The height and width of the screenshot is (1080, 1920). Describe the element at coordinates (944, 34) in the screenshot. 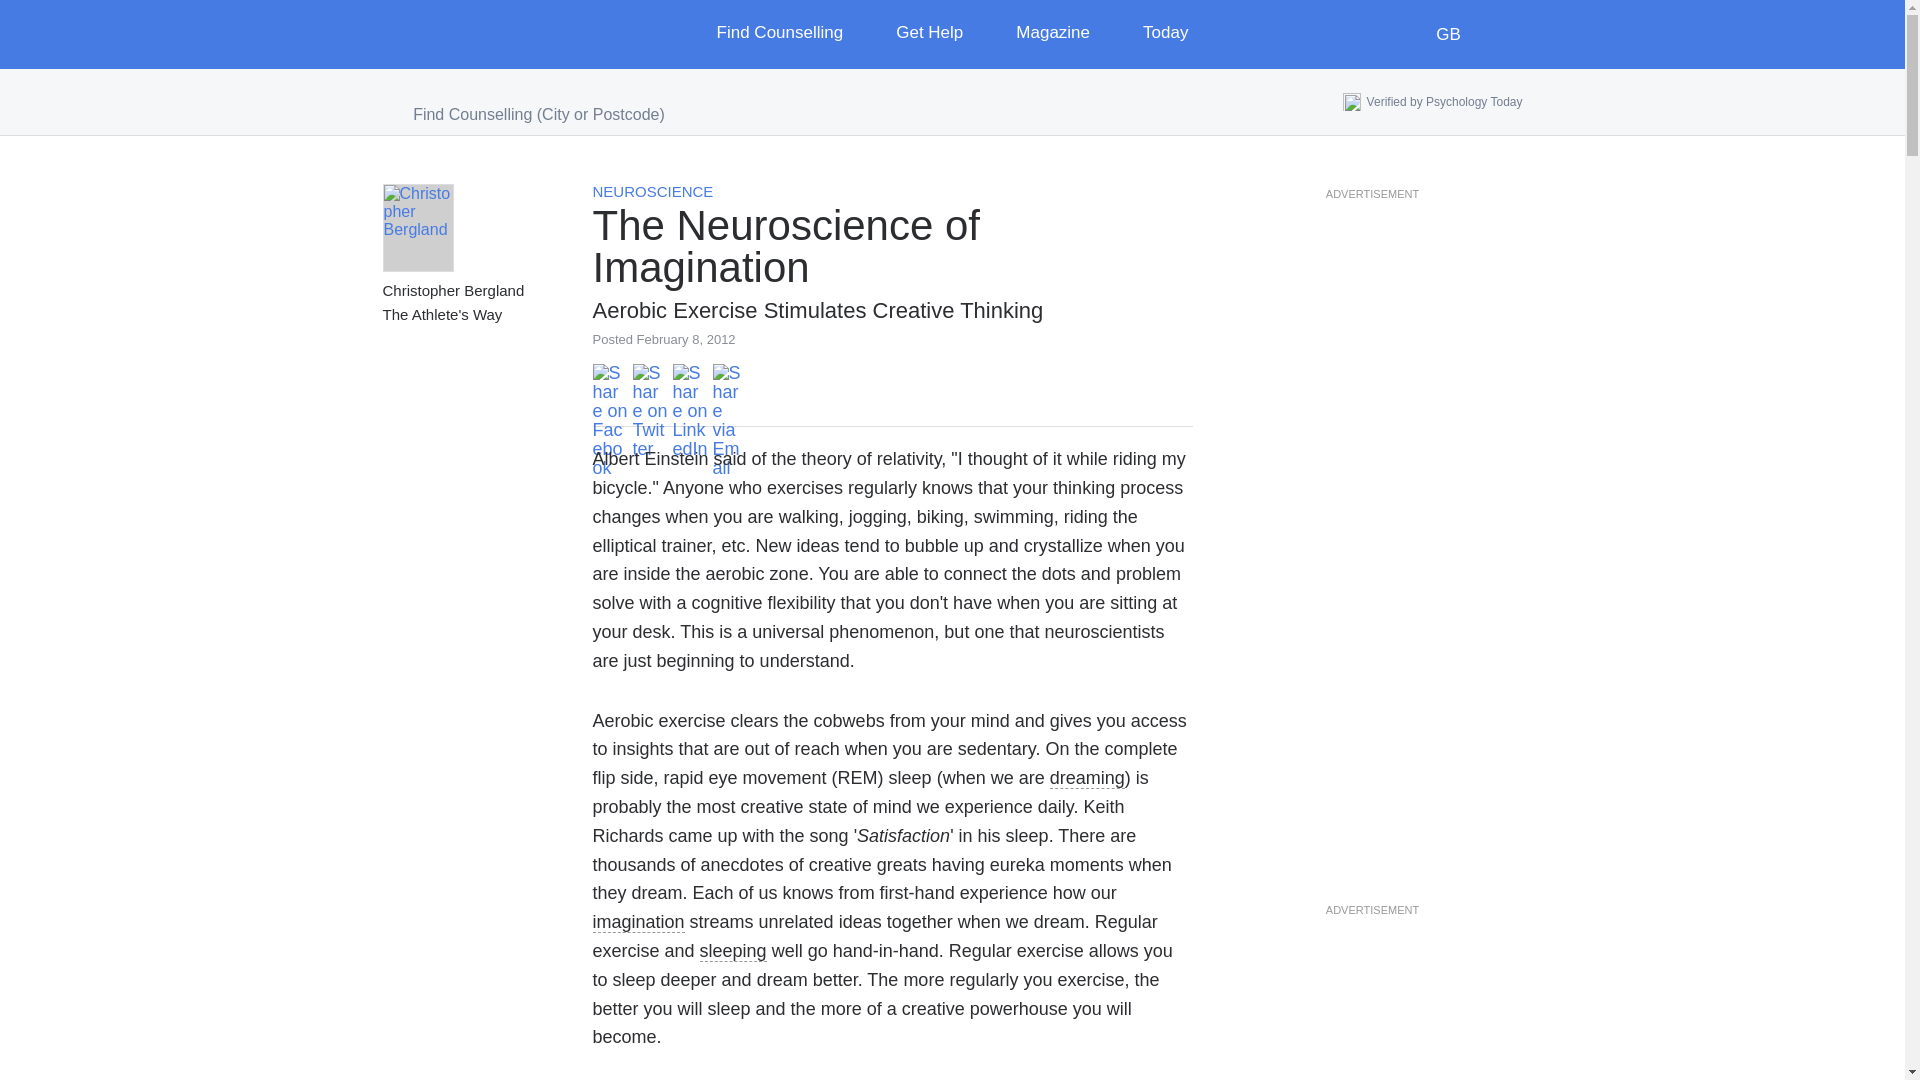

I see `Get Help` at that location.